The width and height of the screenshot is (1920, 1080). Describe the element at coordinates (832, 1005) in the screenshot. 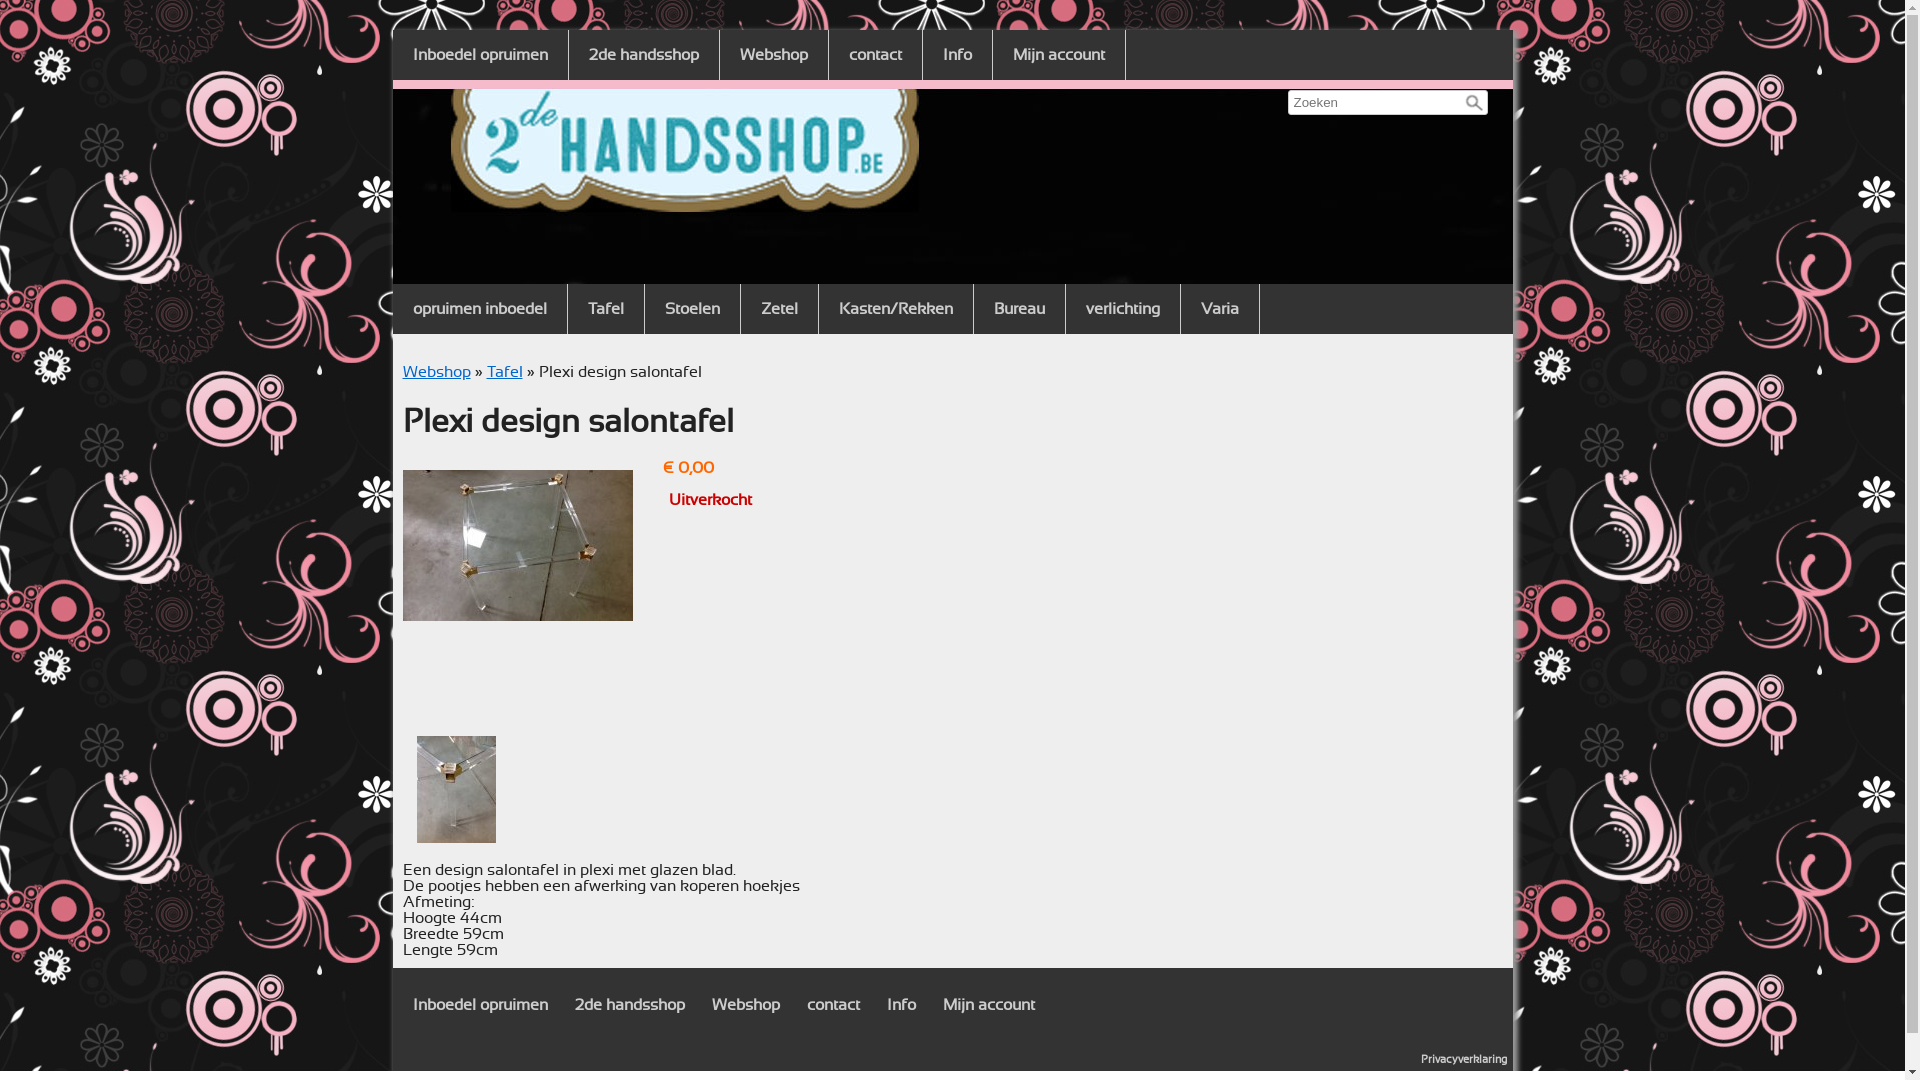

I see `contact` at that location.